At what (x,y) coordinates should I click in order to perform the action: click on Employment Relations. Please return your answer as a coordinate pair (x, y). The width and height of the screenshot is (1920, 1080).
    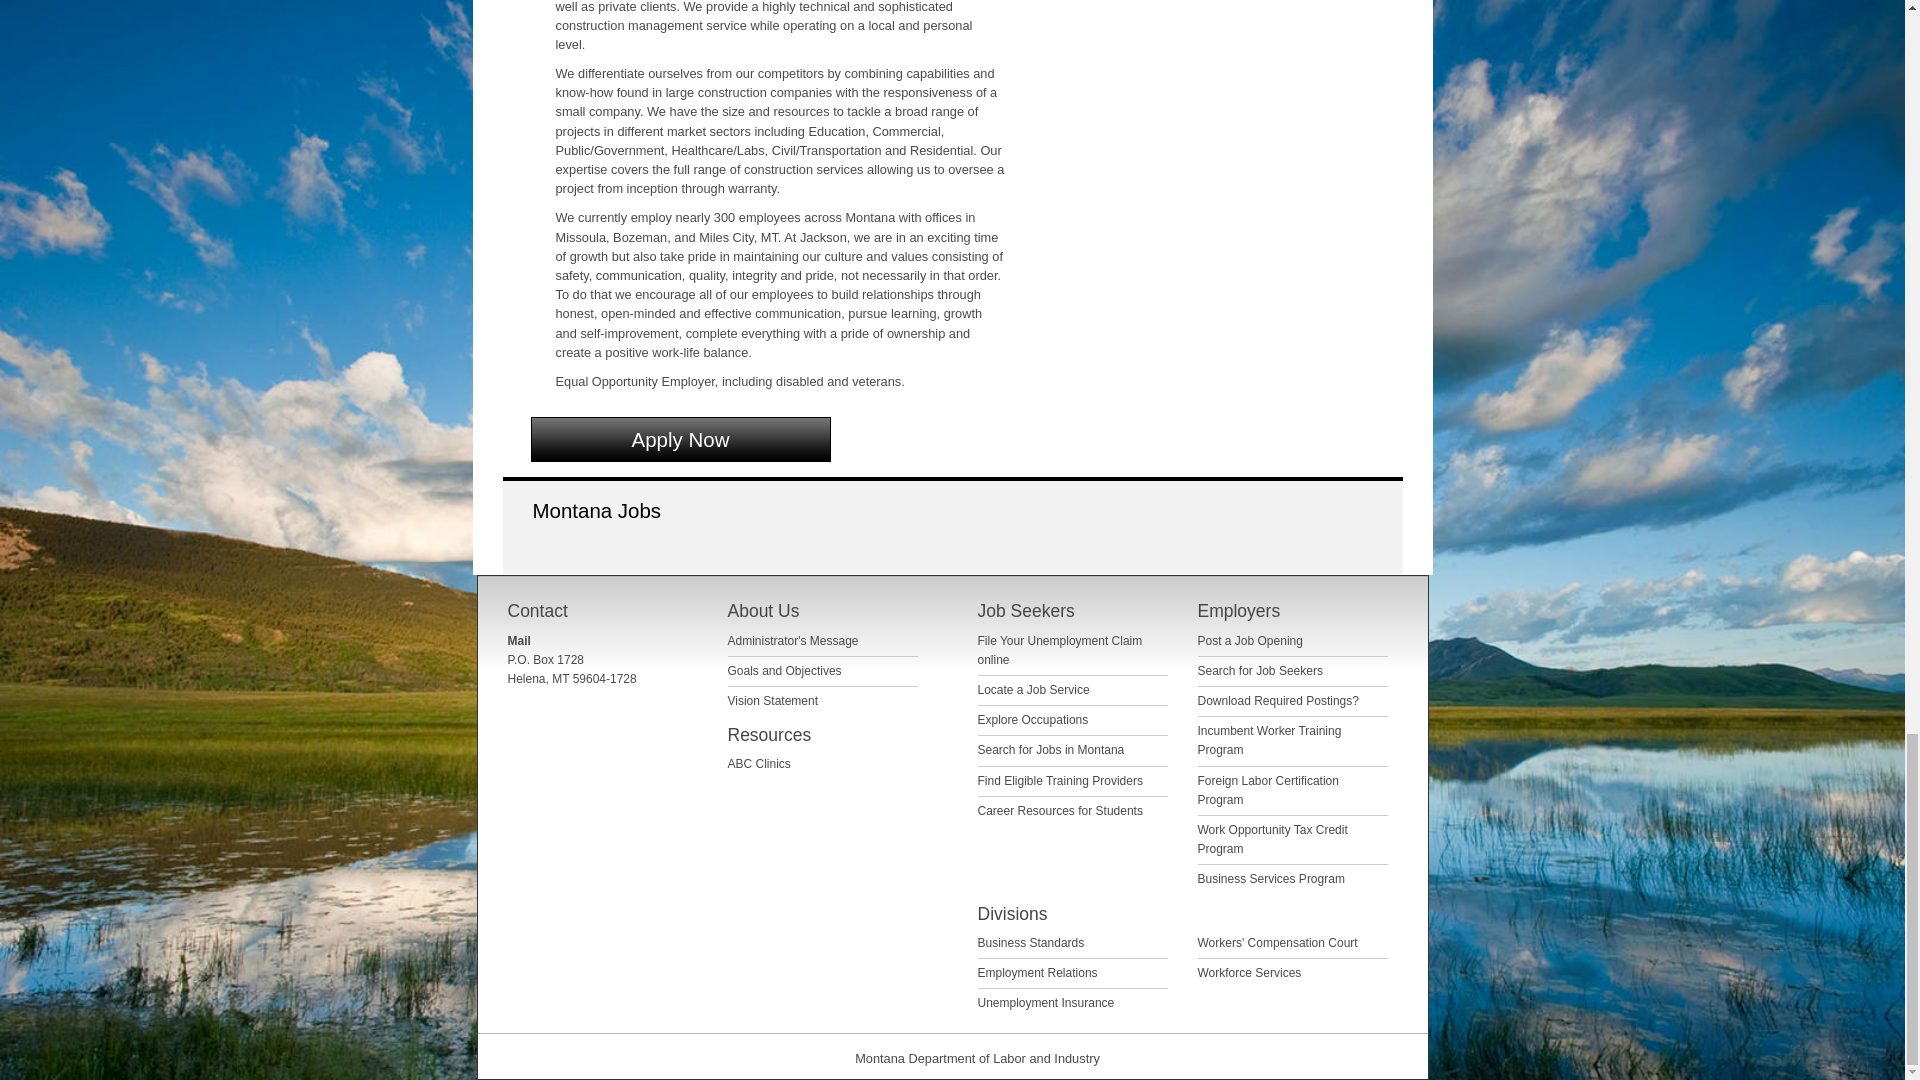
    Looking at the image, I should click on (1038, 972).